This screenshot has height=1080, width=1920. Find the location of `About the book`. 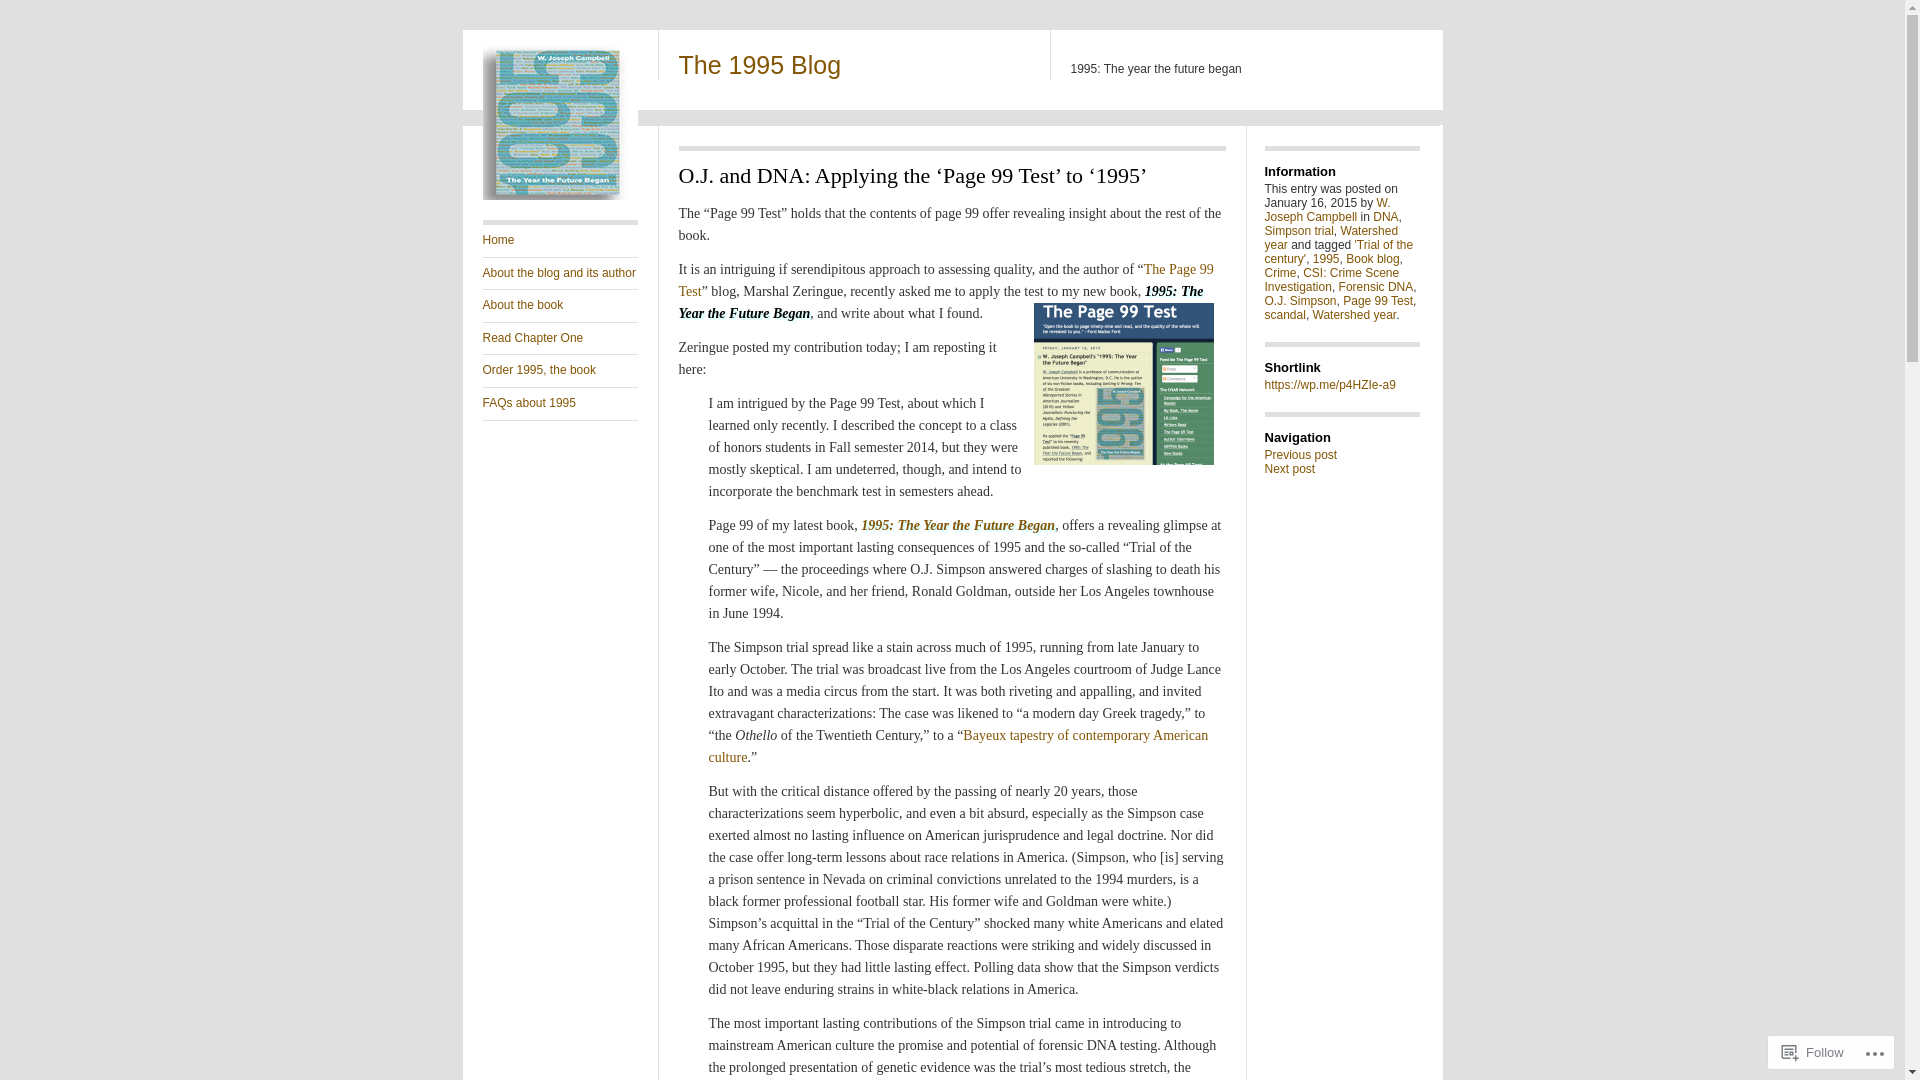

About the book is located at coordinates (560, 306).